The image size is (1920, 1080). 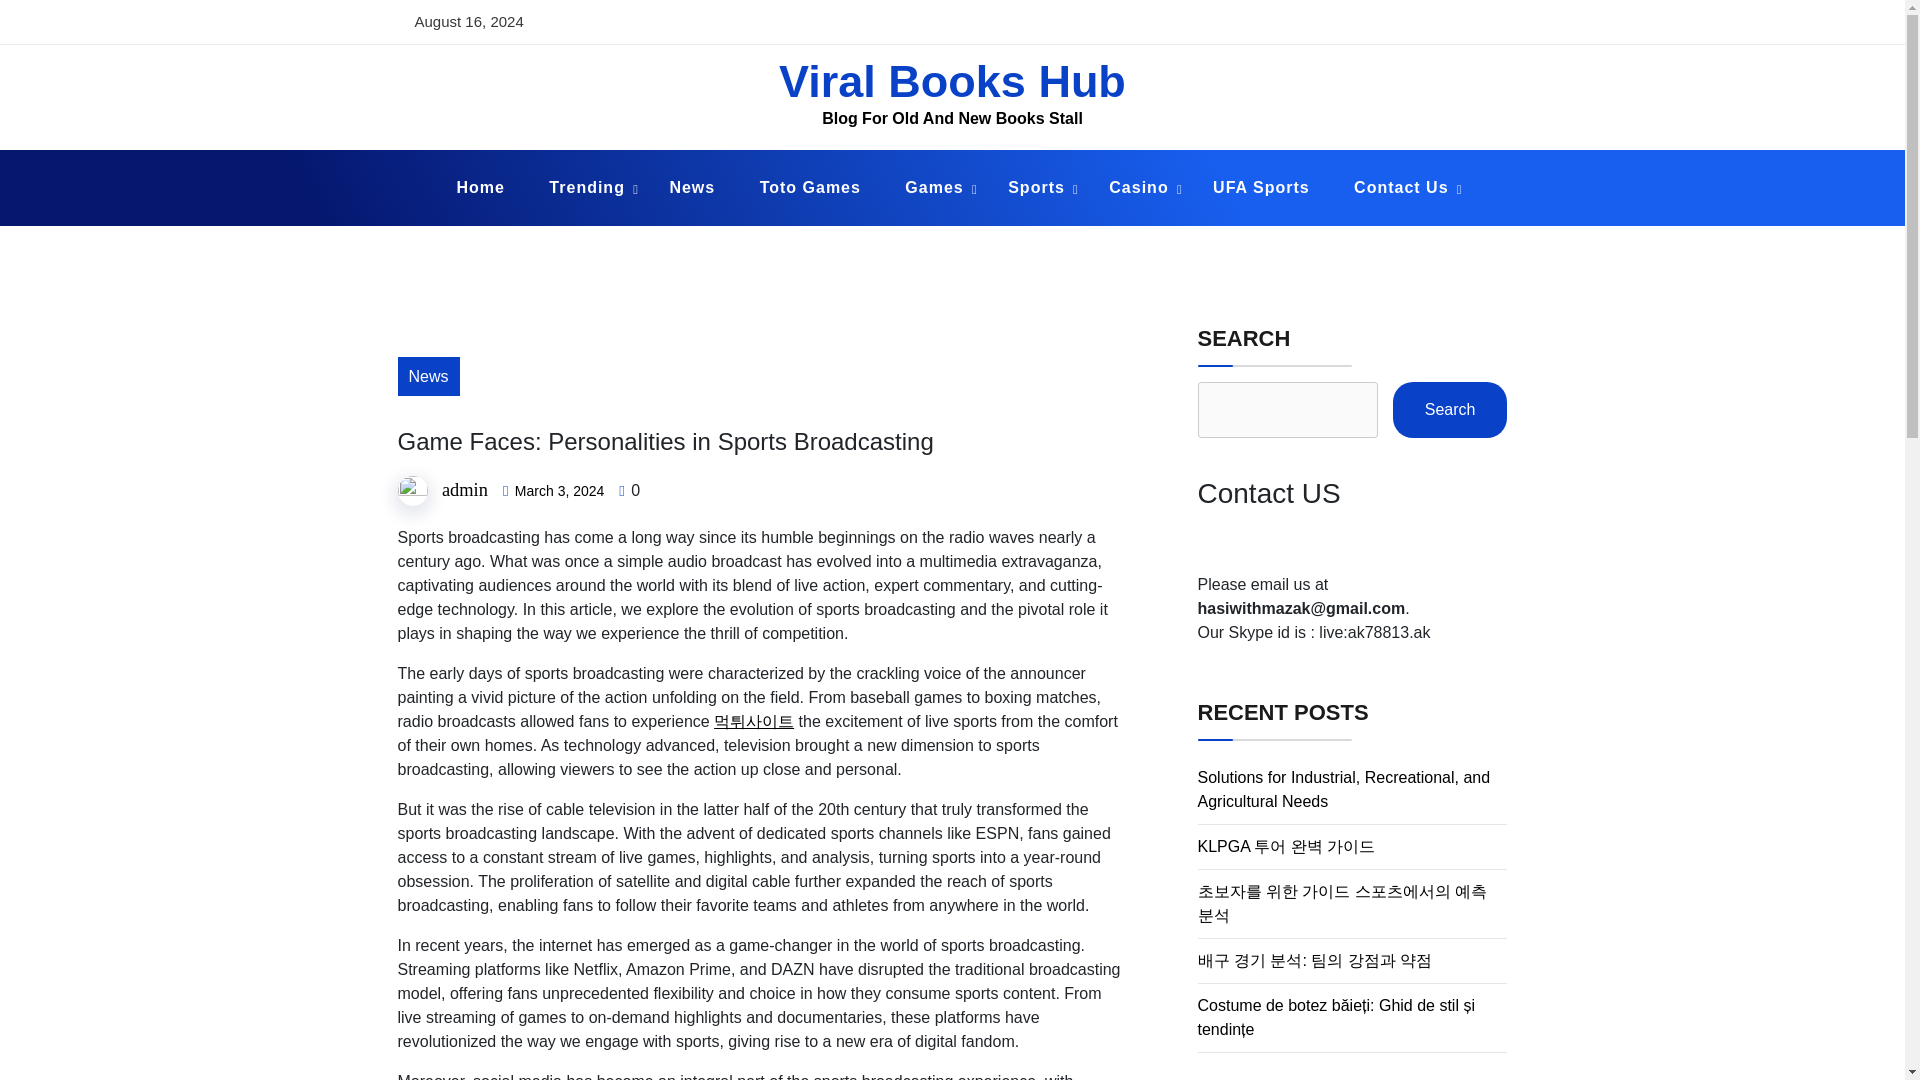 I want to click on March 3, 2024, so click(x=559, y=490).